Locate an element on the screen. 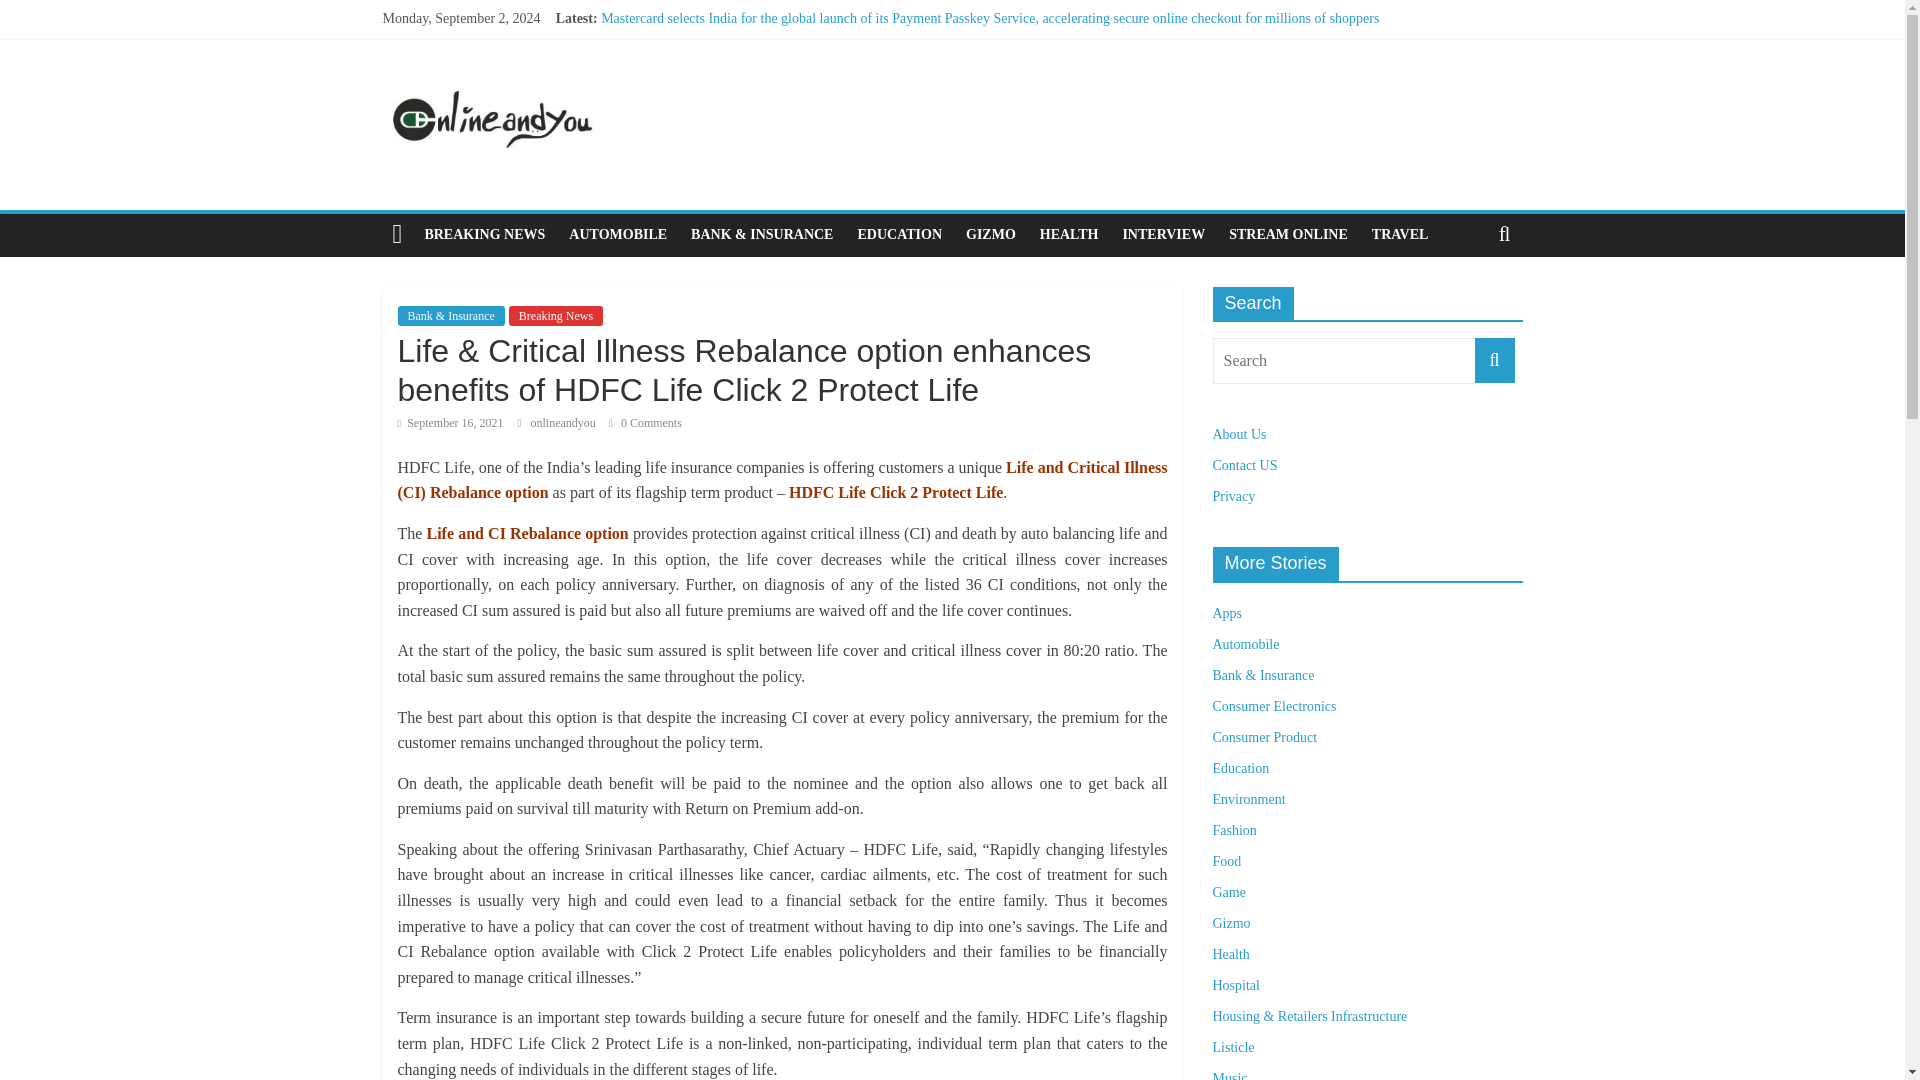  STREAM ONLINE is located at coordinates (1288, 234).